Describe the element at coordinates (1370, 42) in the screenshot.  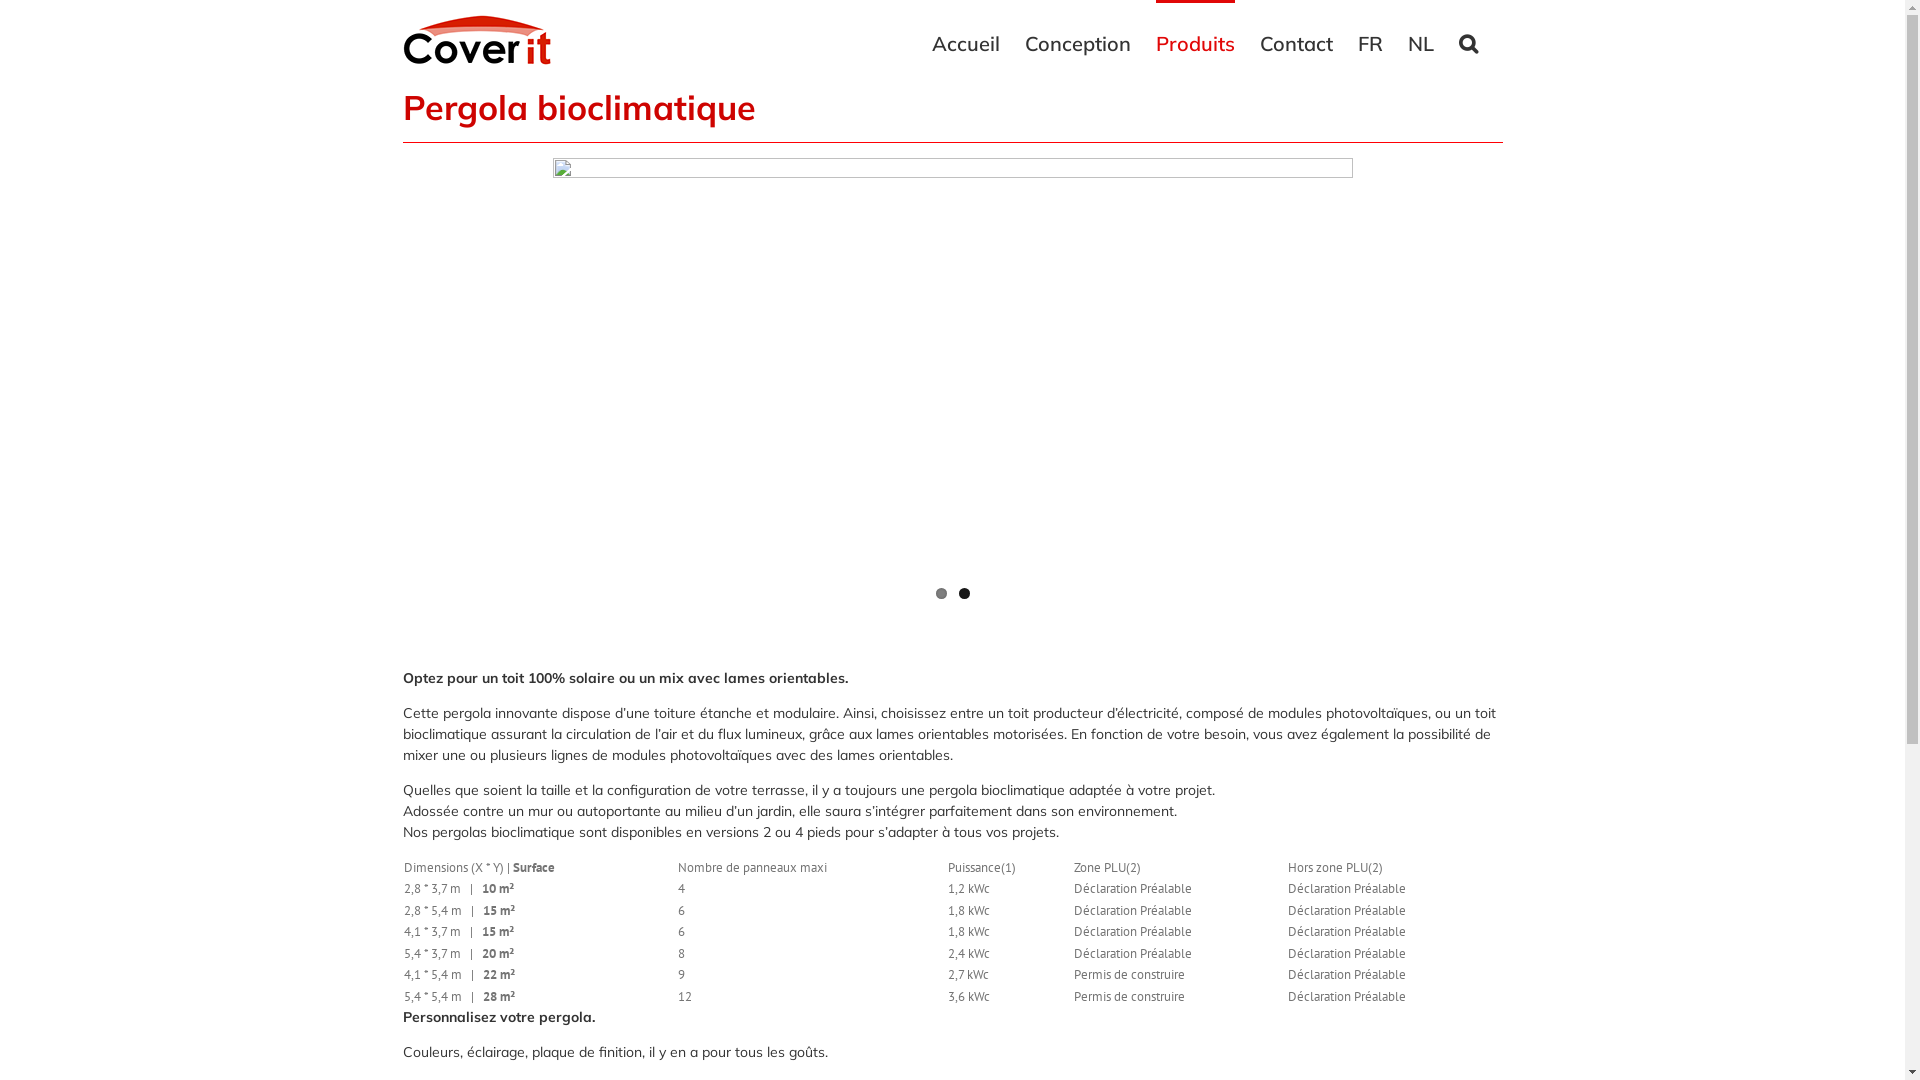
I see `FR` at that location.